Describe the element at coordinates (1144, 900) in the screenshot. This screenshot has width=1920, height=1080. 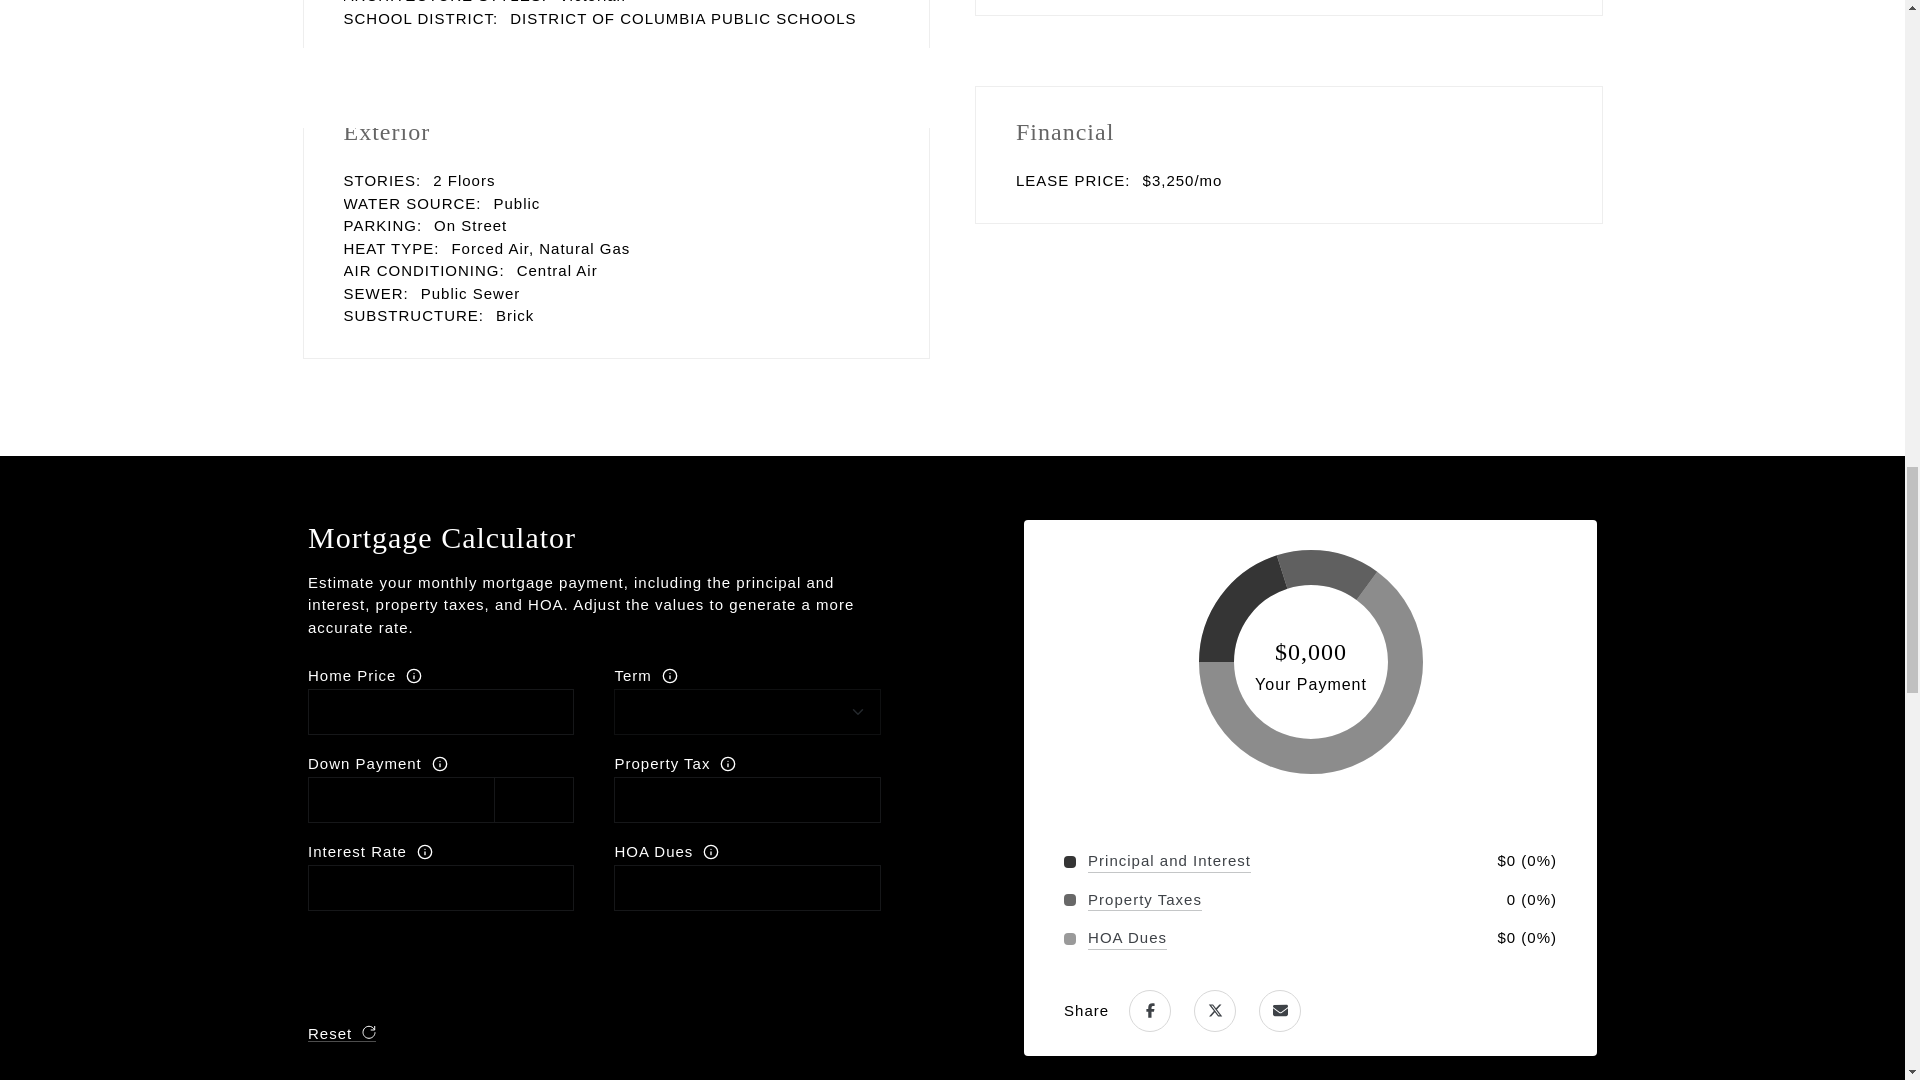
I see `Property Taxes` at that location.